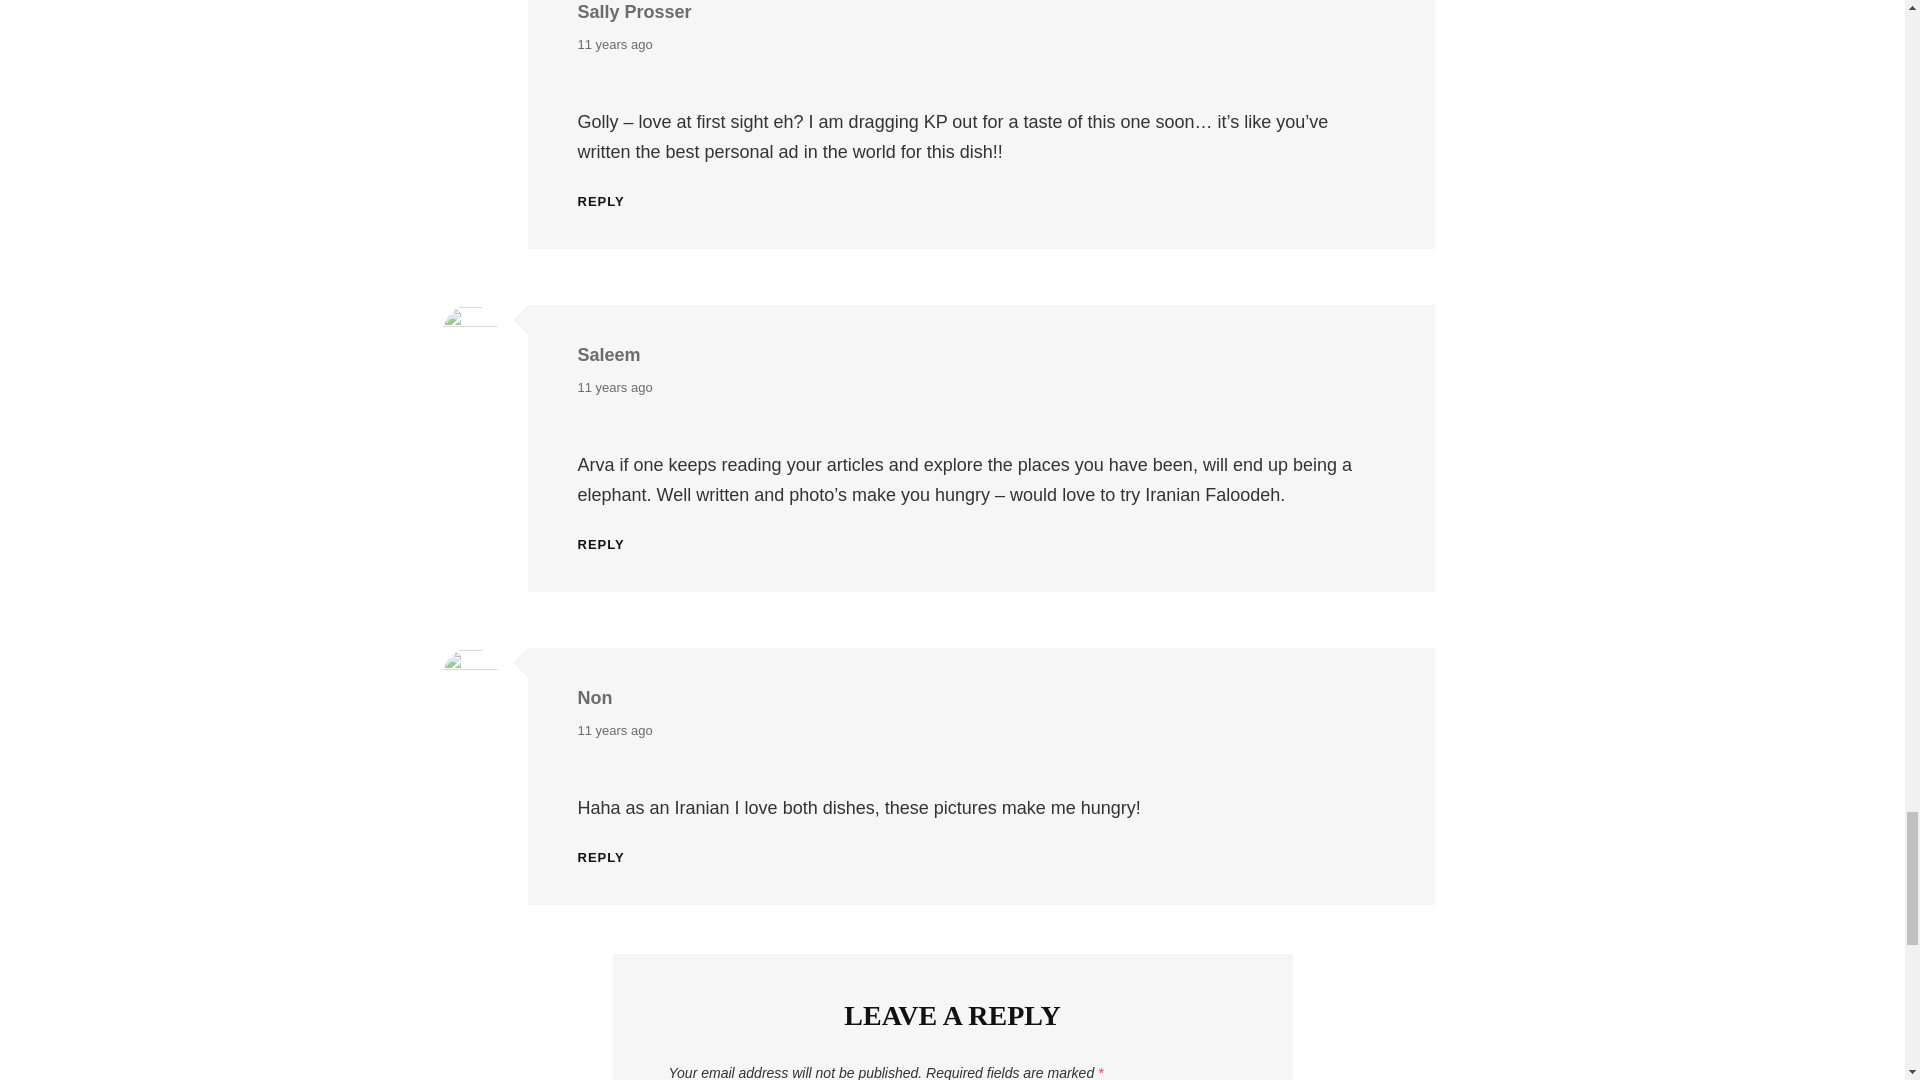  What do you see at coordinates (601, 202) in the screenshot?
I see `REPLY` at bounding box center [601, 202].